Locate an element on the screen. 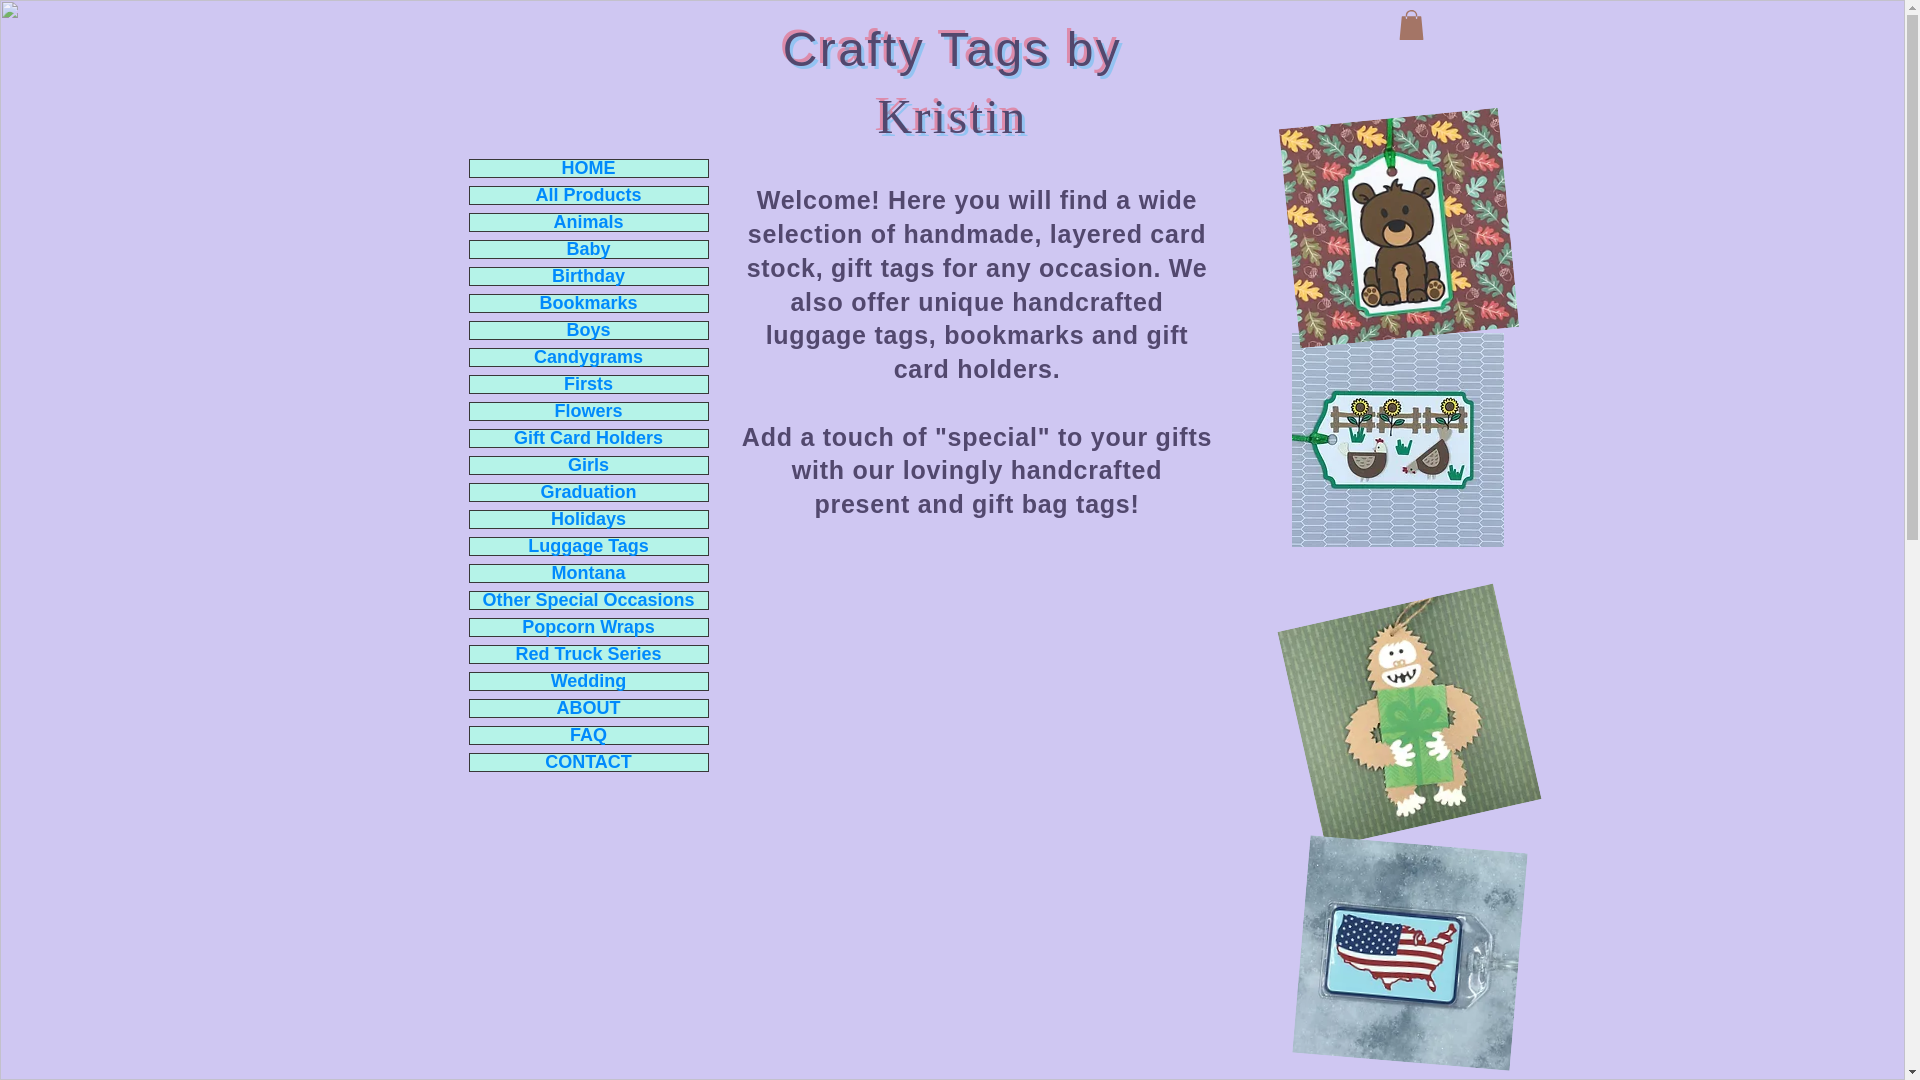 The width and height of the screenshot is (1920, 1080). Candygrams is located at coordinates (589, 357).